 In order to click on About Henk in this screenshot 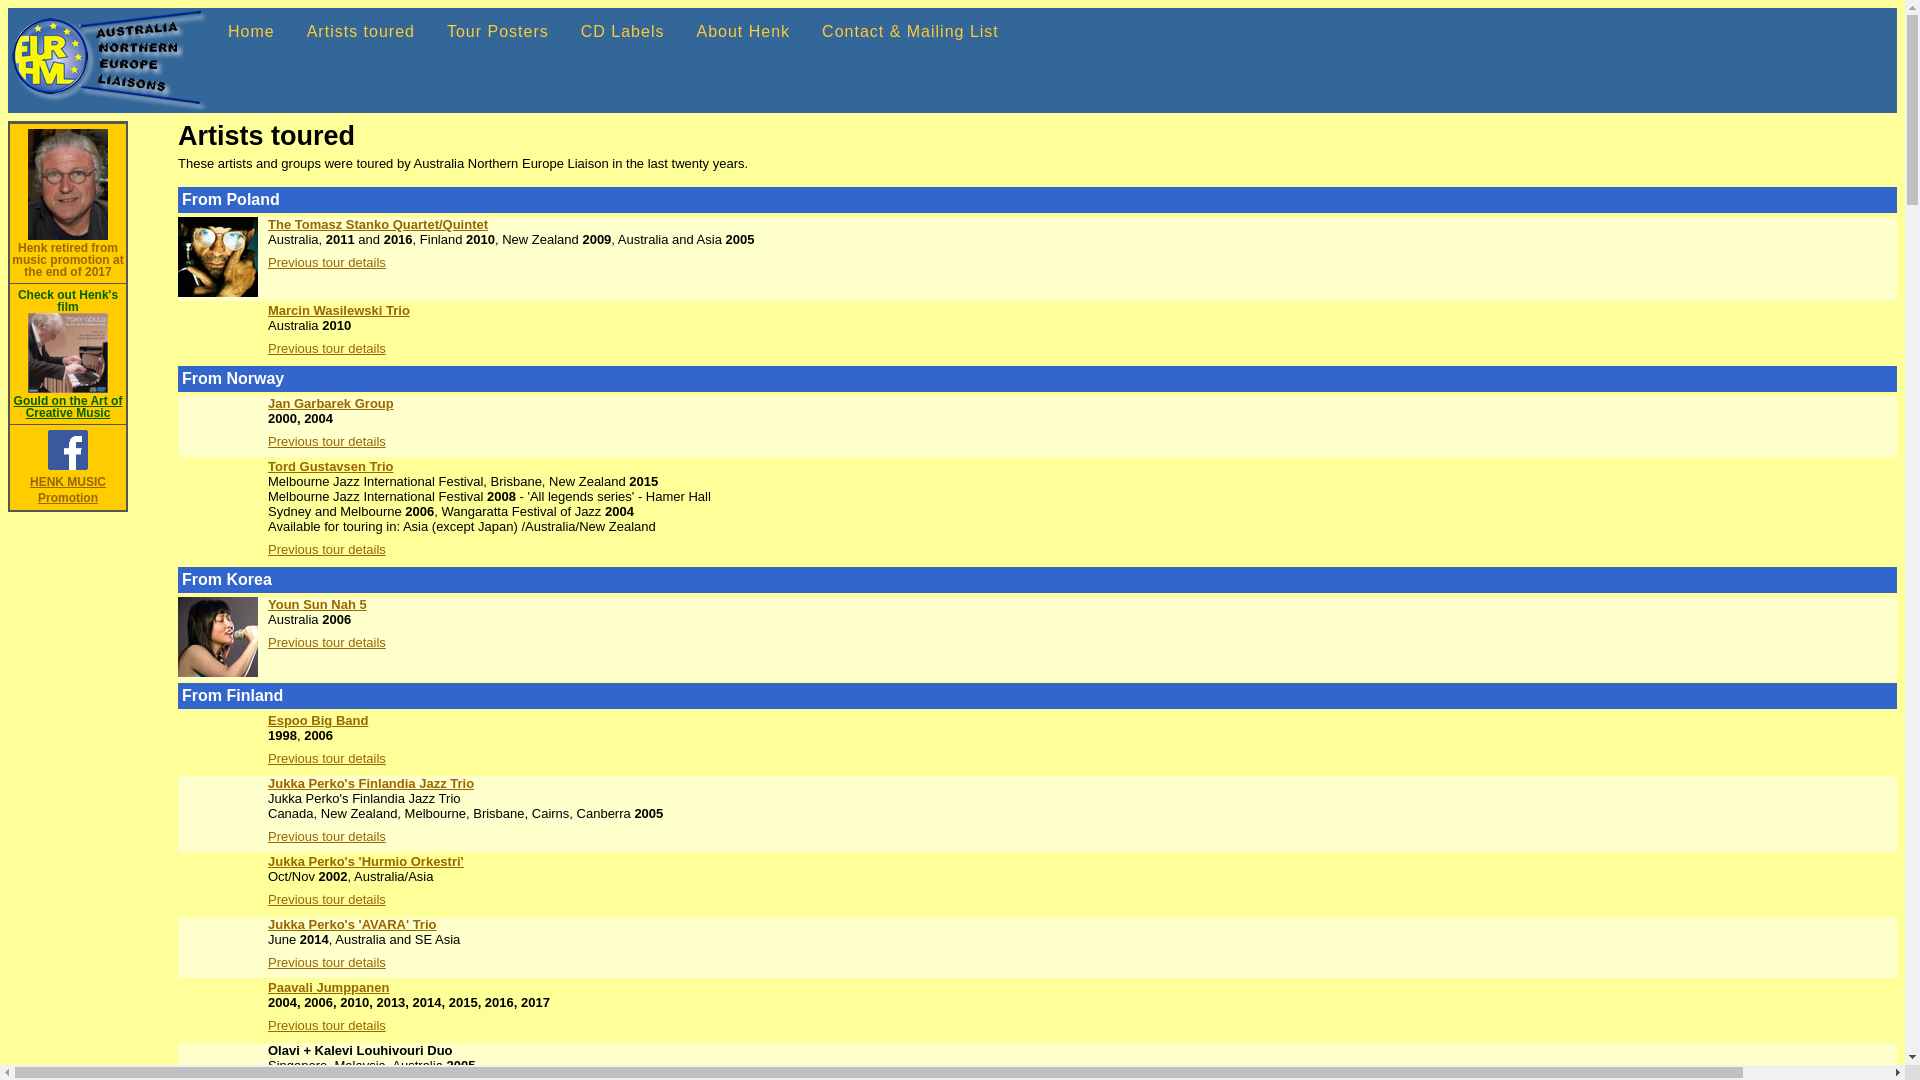, I will do `click(743, 32)`.